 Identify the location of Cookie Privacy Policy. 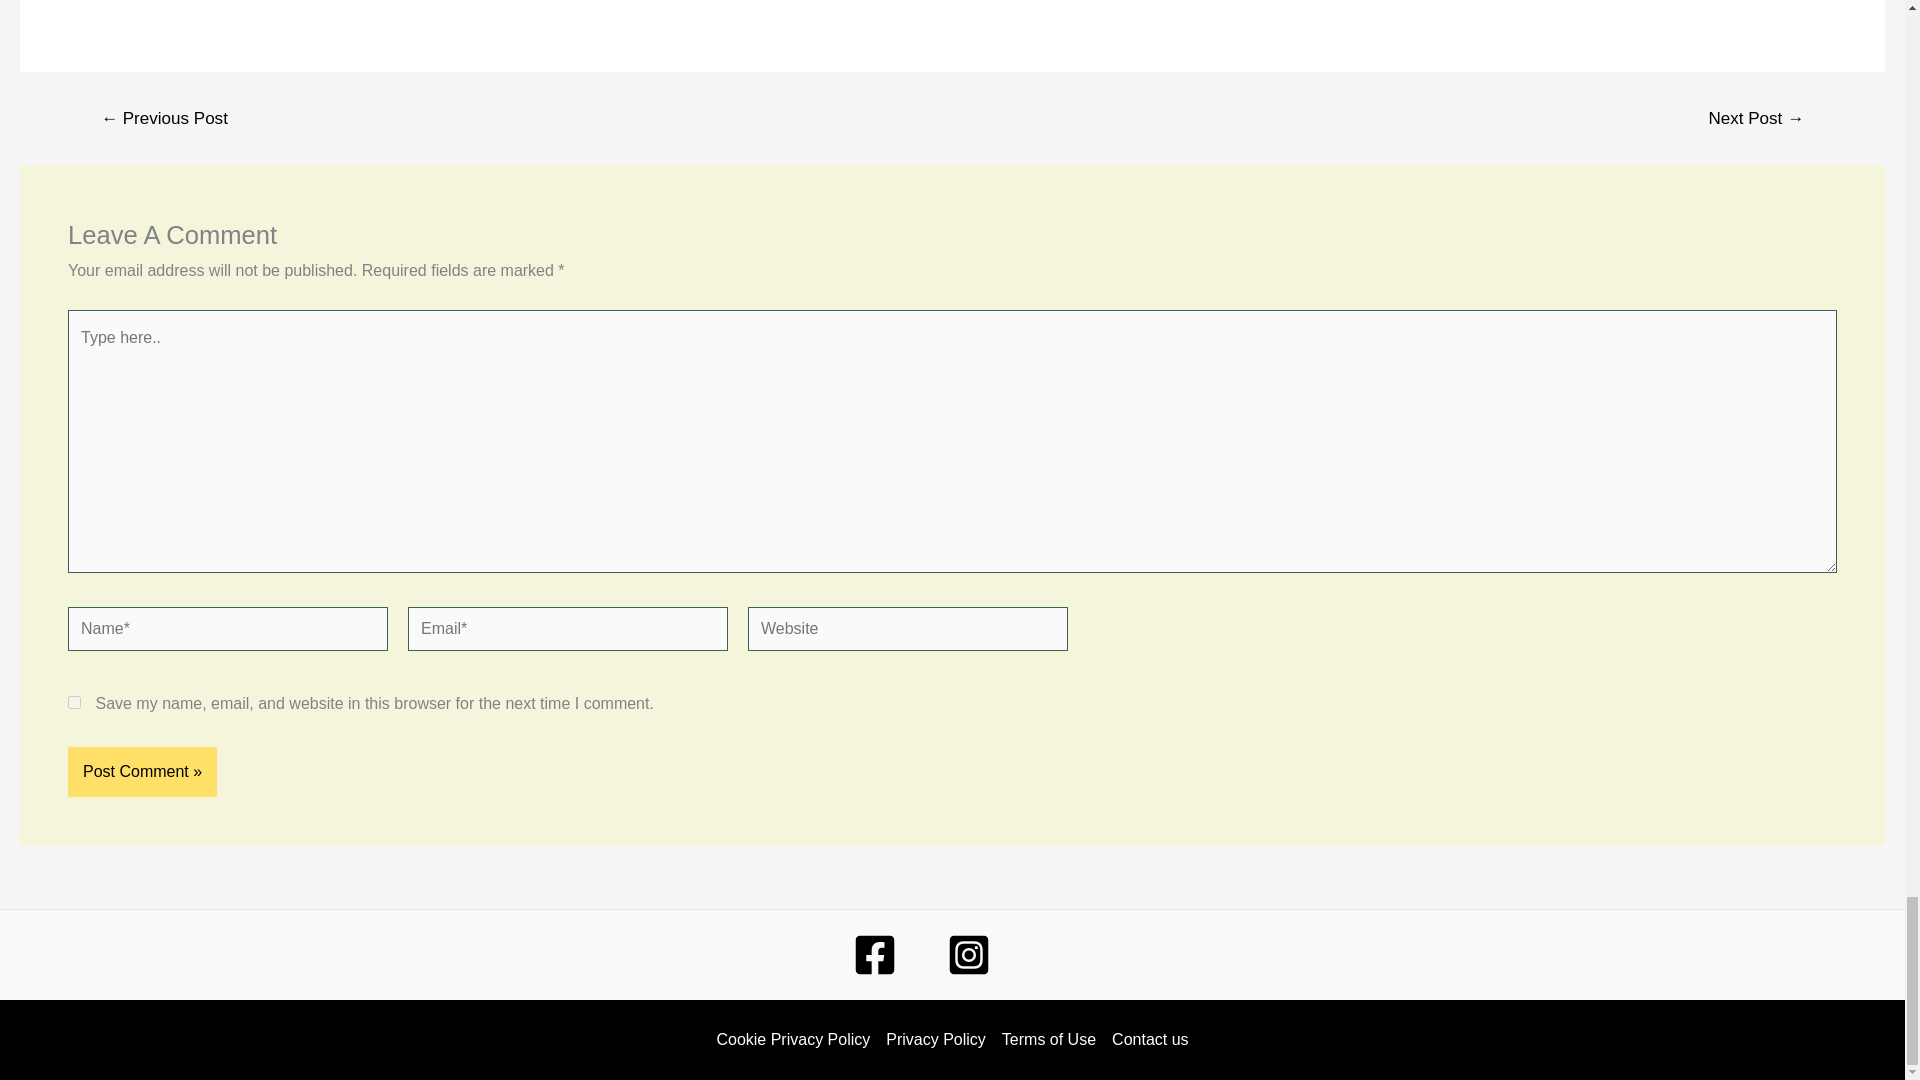
(796, 1040).